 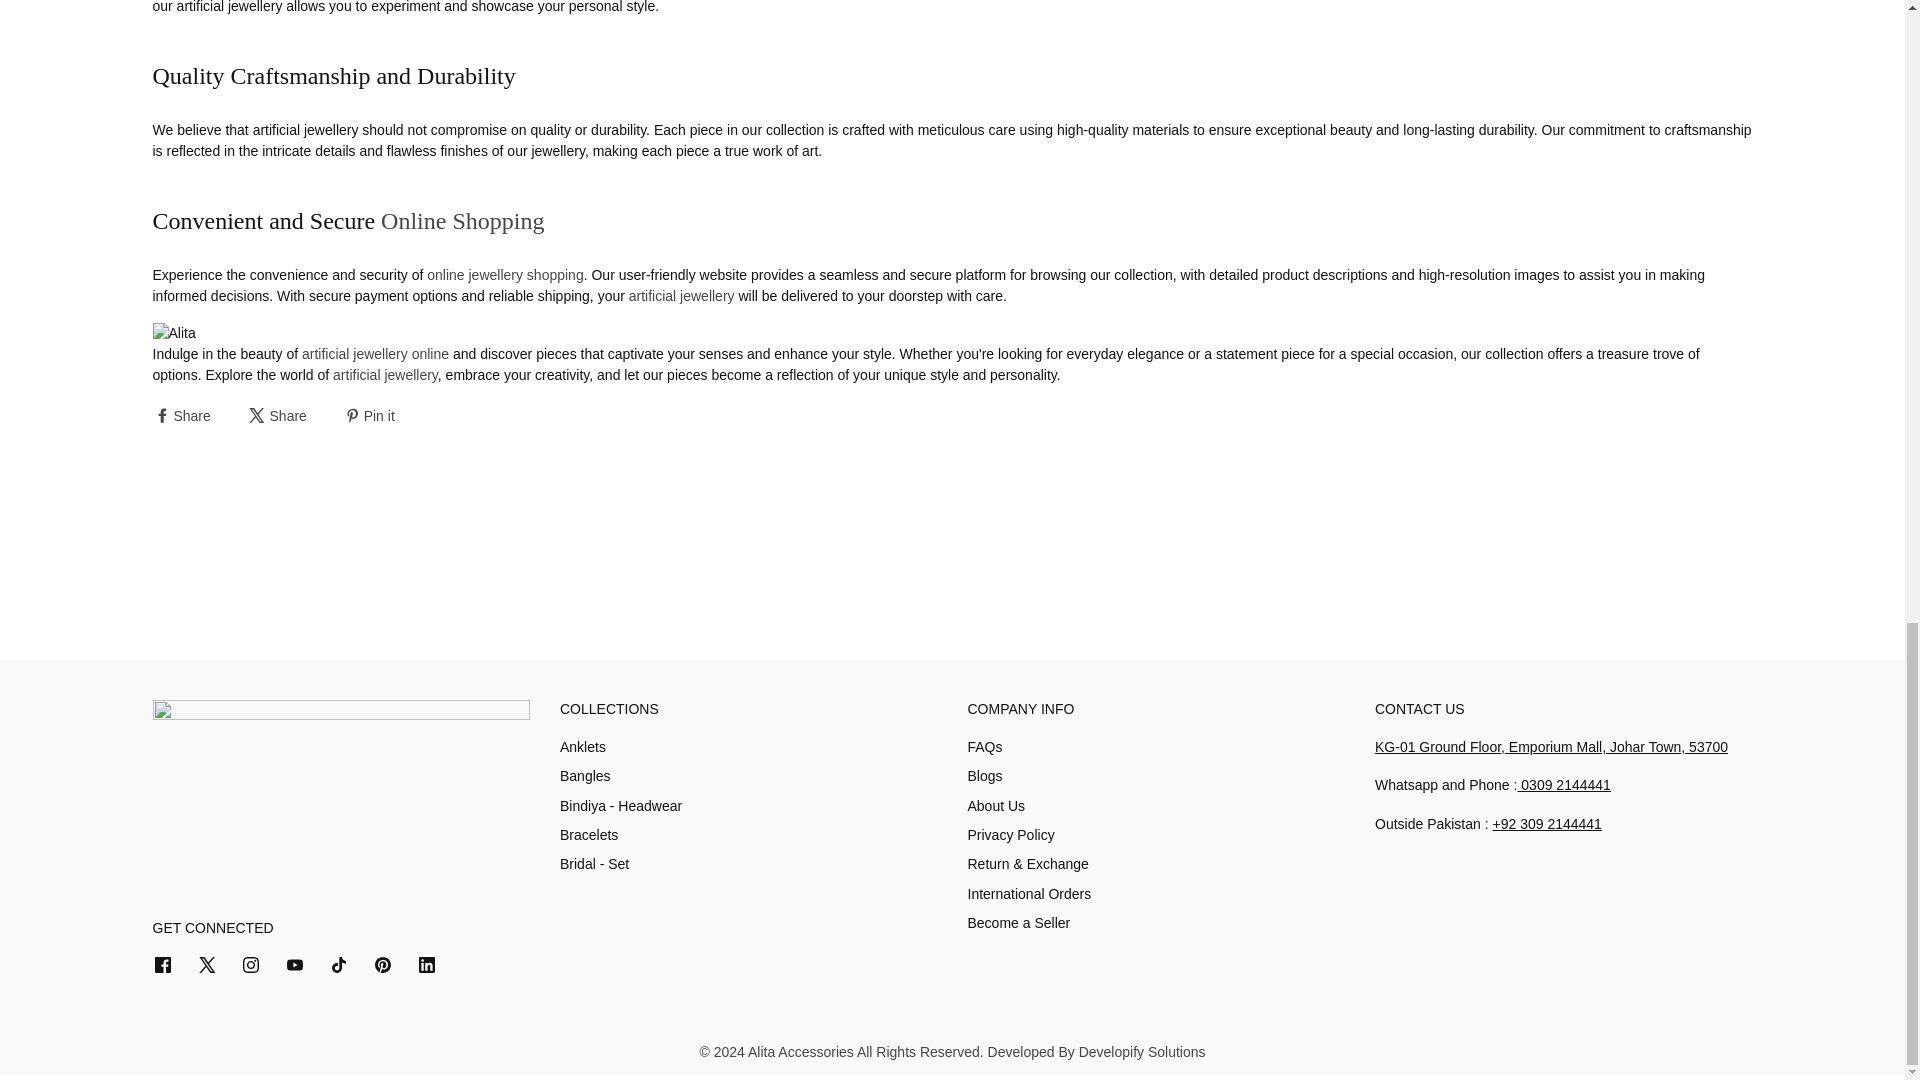 What do you see at coordinates (462, 221) in the screenshot?
I see `Alita Shop` at bounding box center [462, 221].